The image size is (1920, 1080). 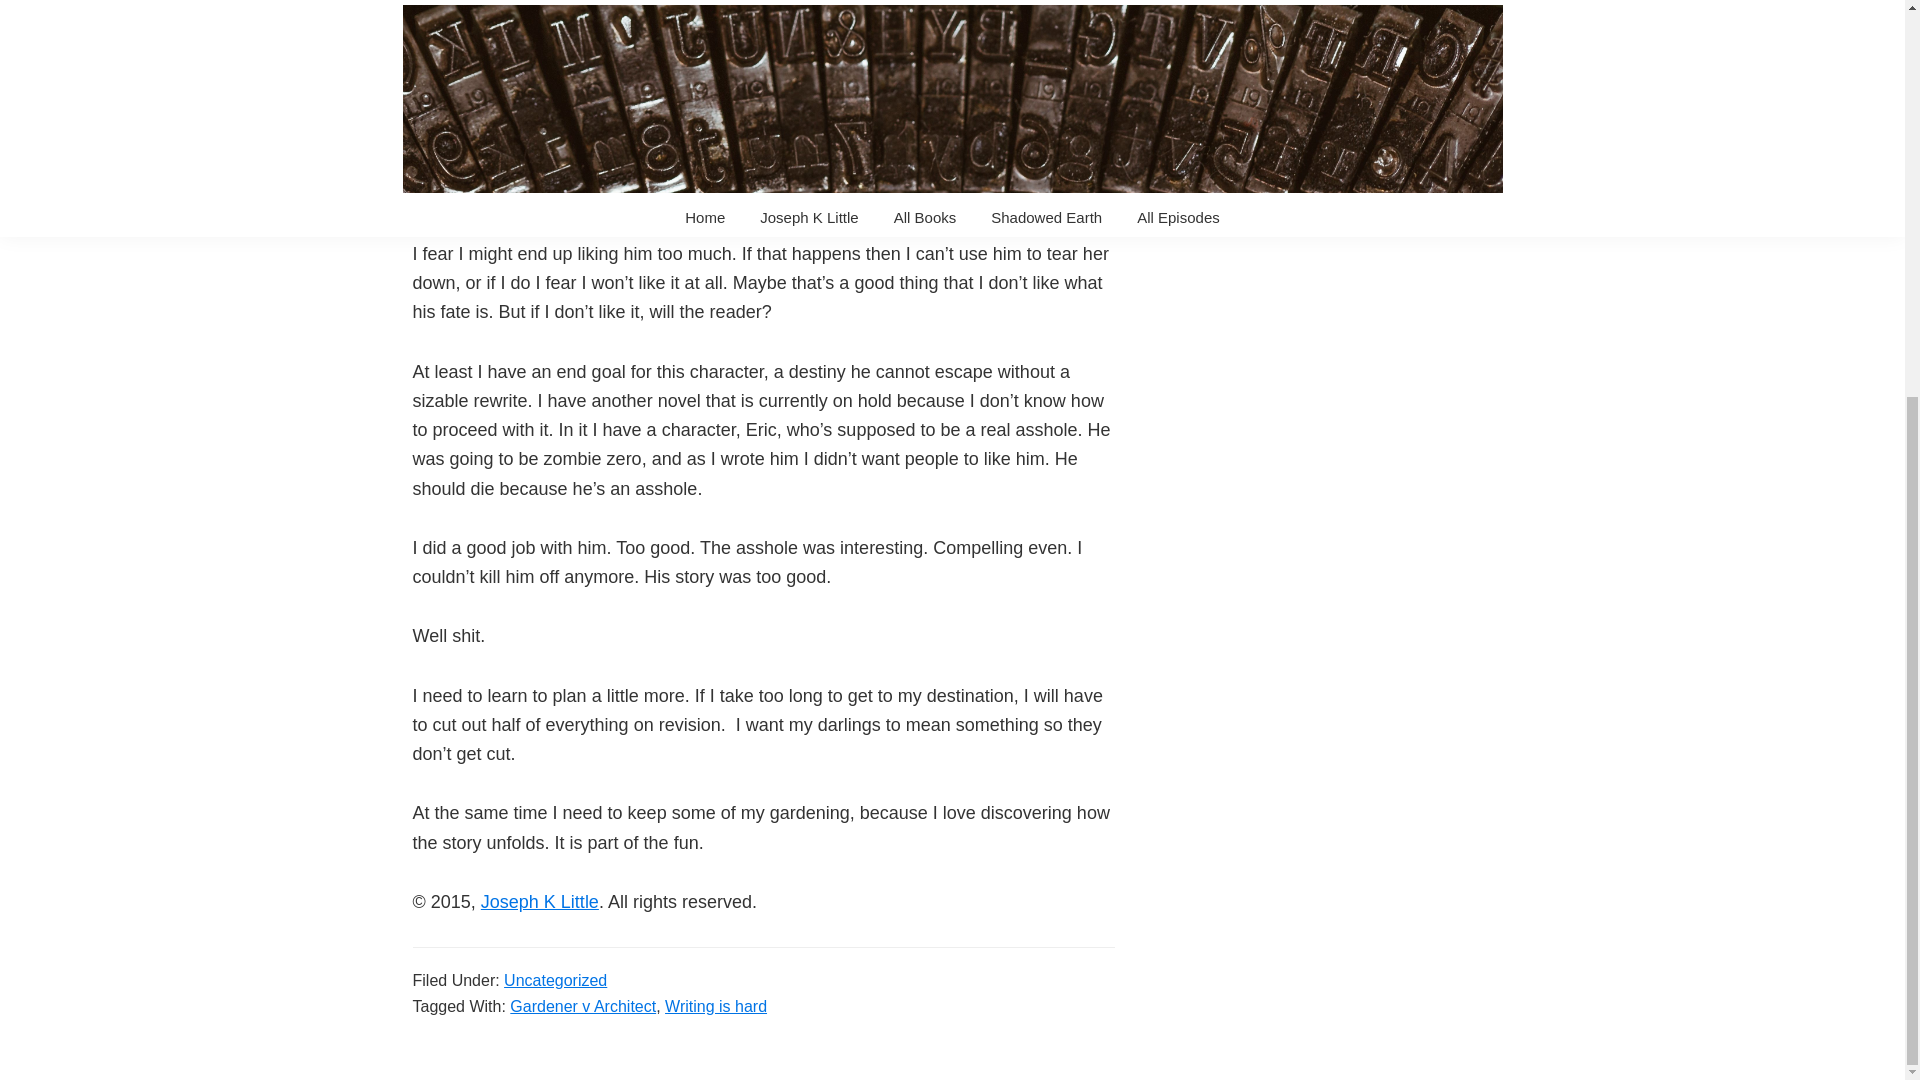 What do you see at coordinates (540, 902) in the screenshot?
I see `Joseph K Little` at bounding box center [540, 902].